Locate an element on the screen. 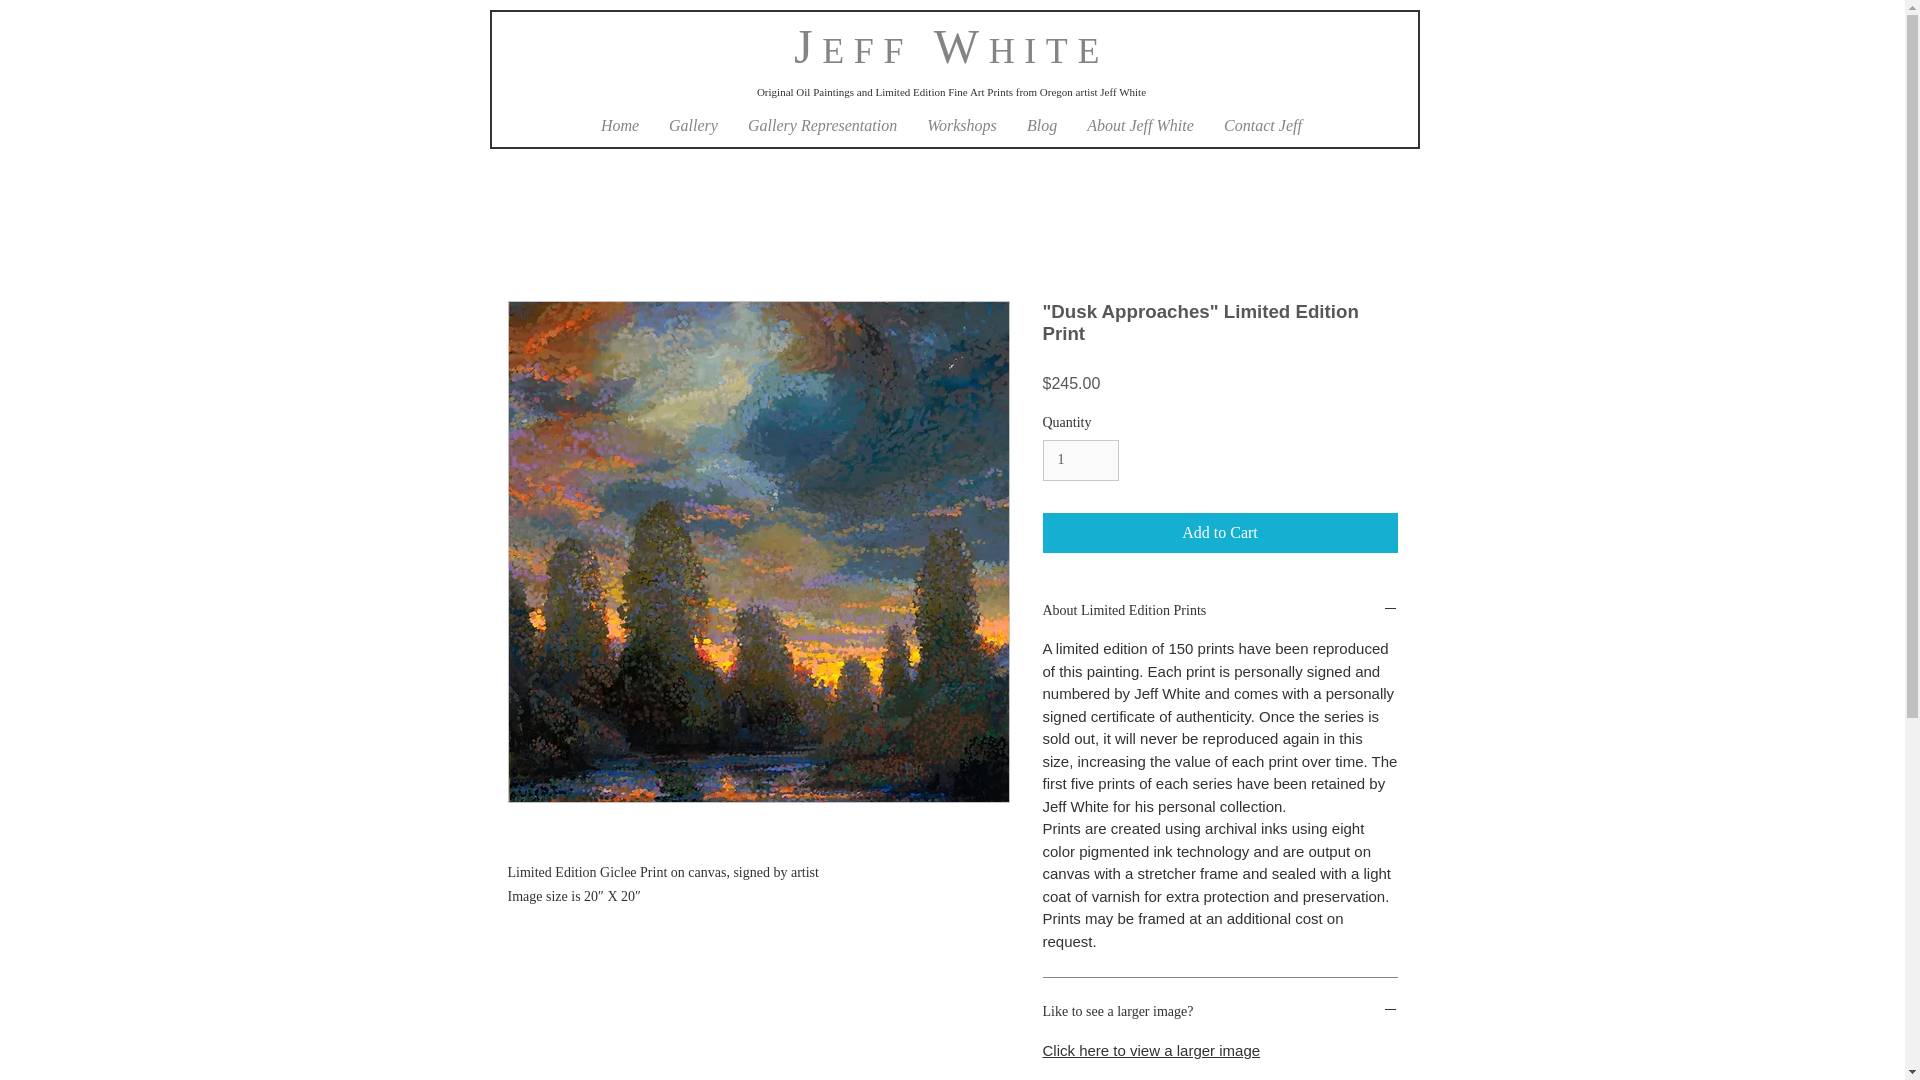 The width and height of the screenshot is (1920, 1080). About Limited Edition Prints is located at coordinates (1220, 611).